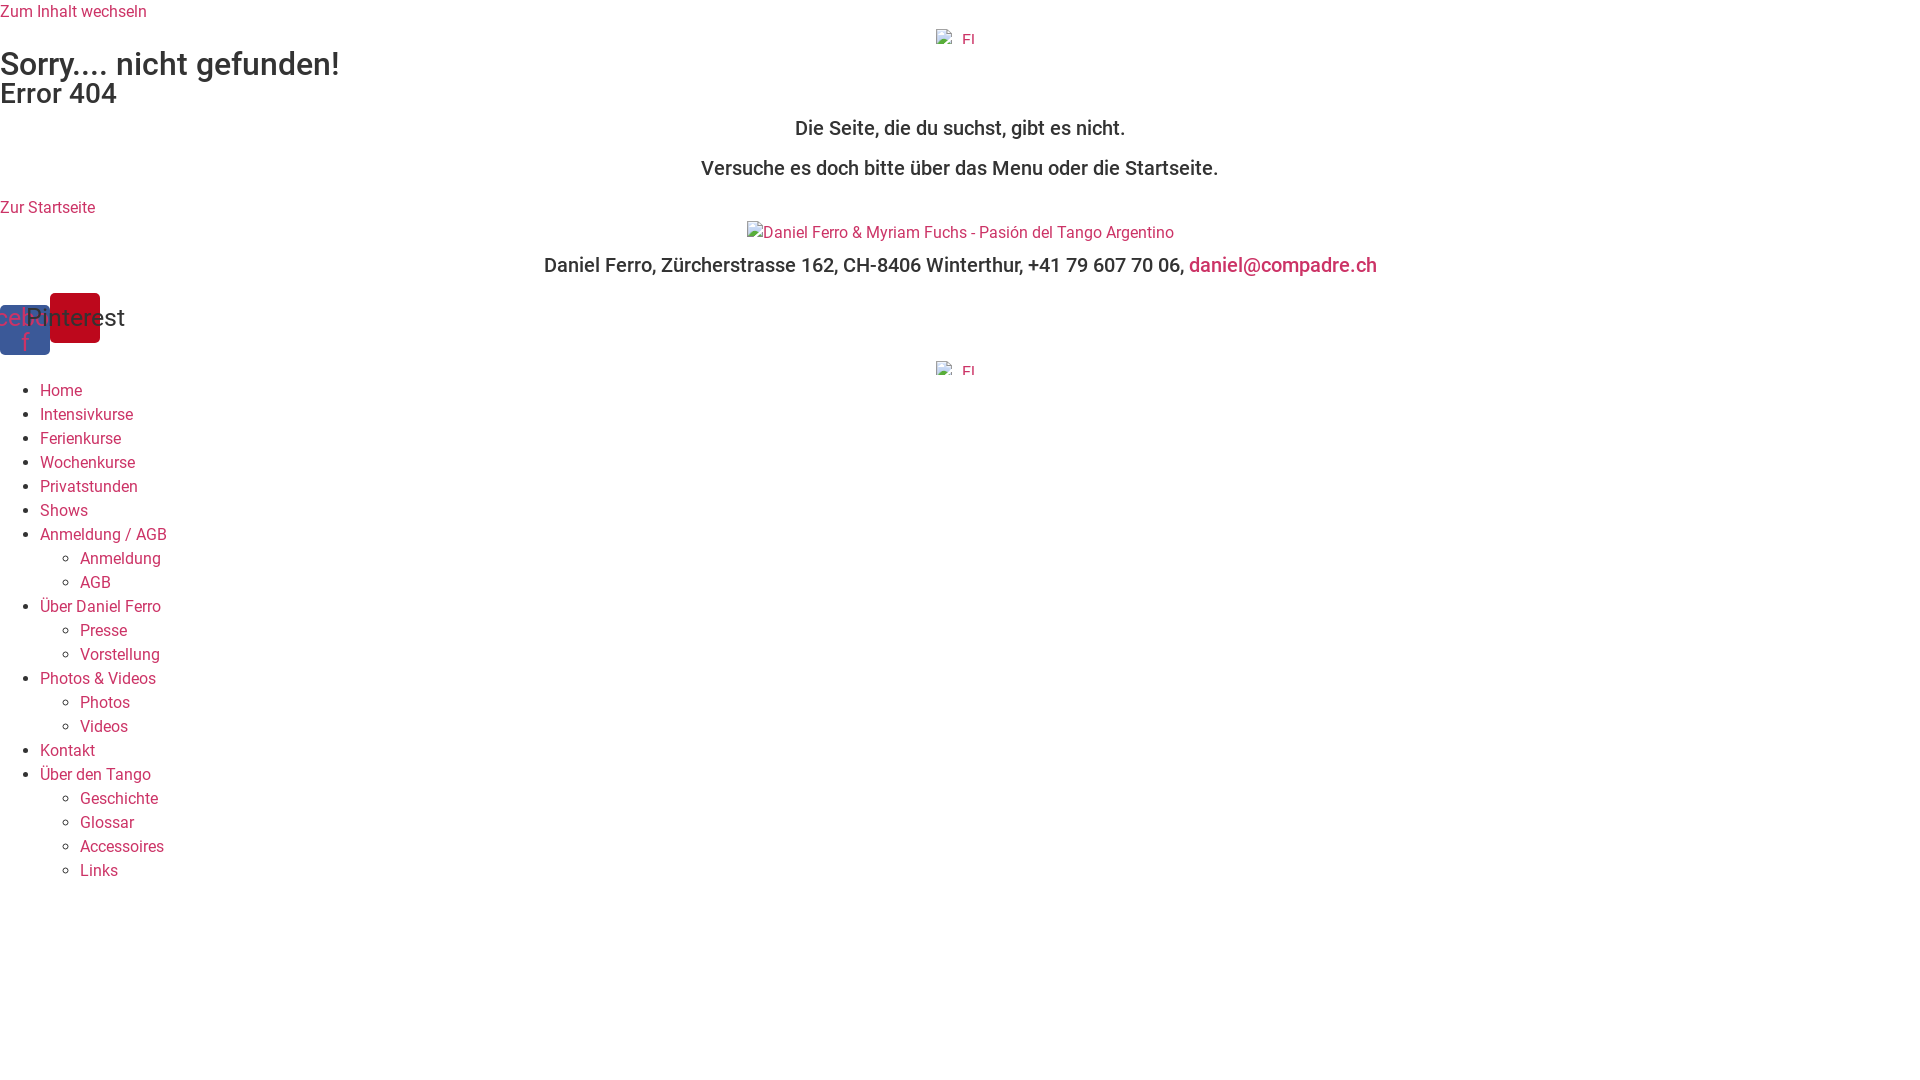 Image resolution: width=1920 pixels, height=1080 pixels. I want to click on Kontakt, so click(68, 750).